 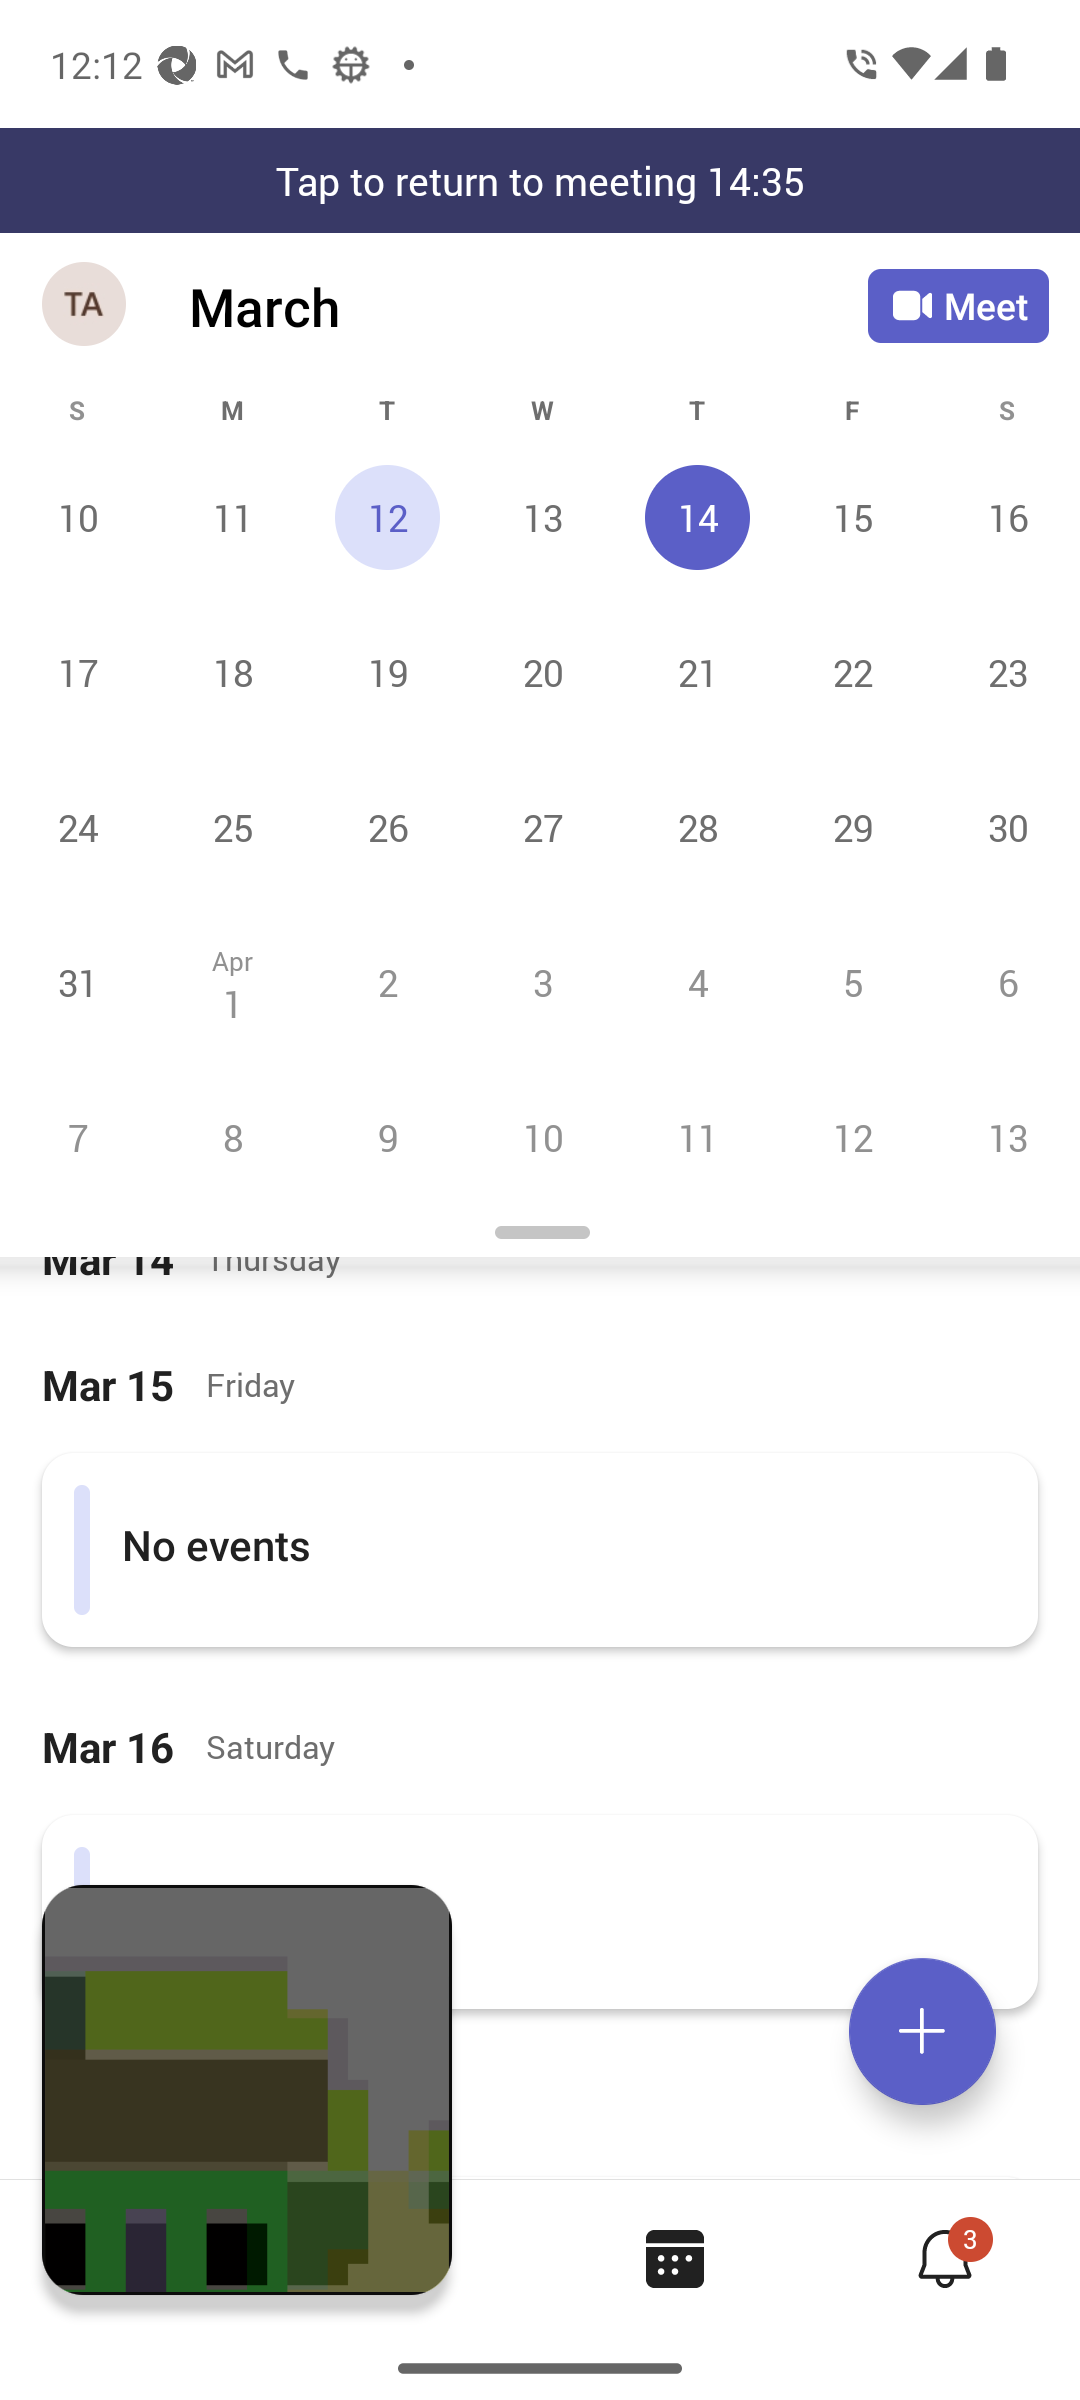 I want to click on Thursday, April 4 4, so click(x=697, y=982).